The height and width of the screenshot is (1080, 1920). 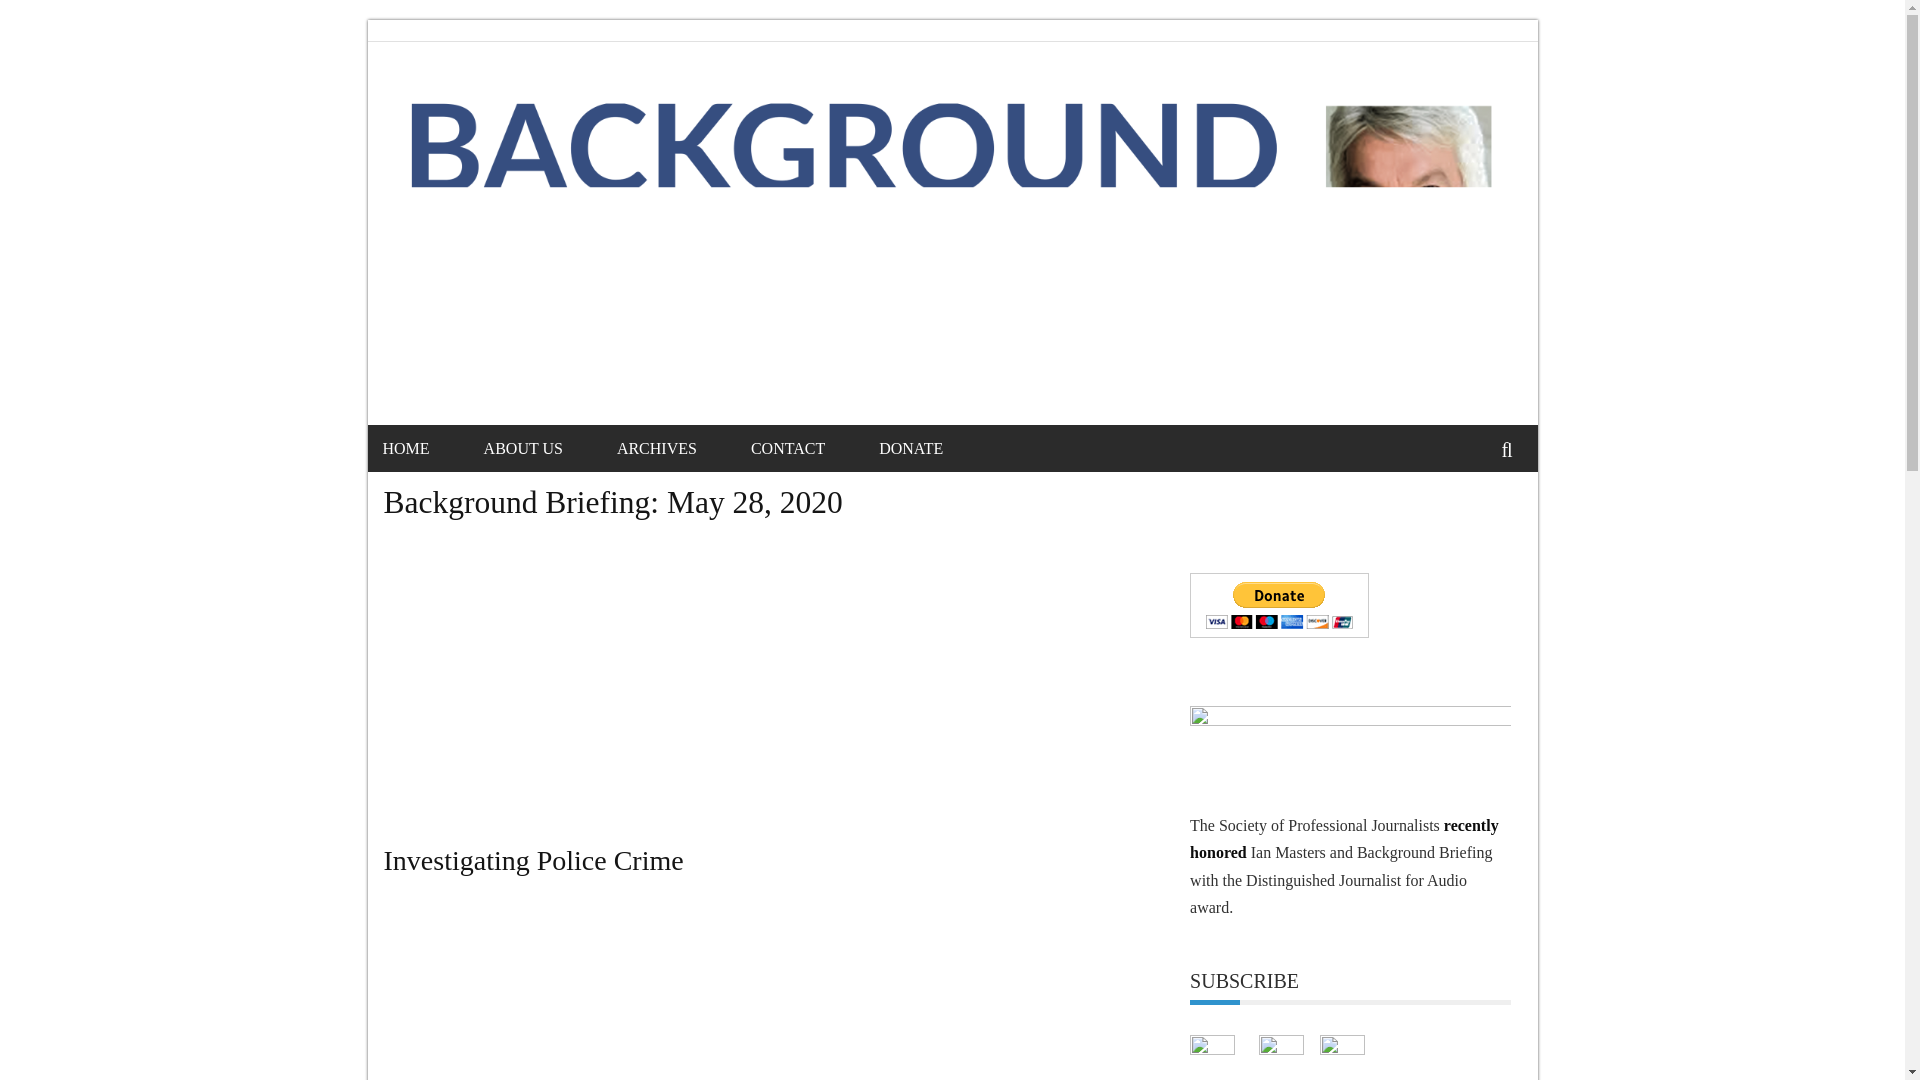 I want to click on HOME, so click(x=430, y=448).